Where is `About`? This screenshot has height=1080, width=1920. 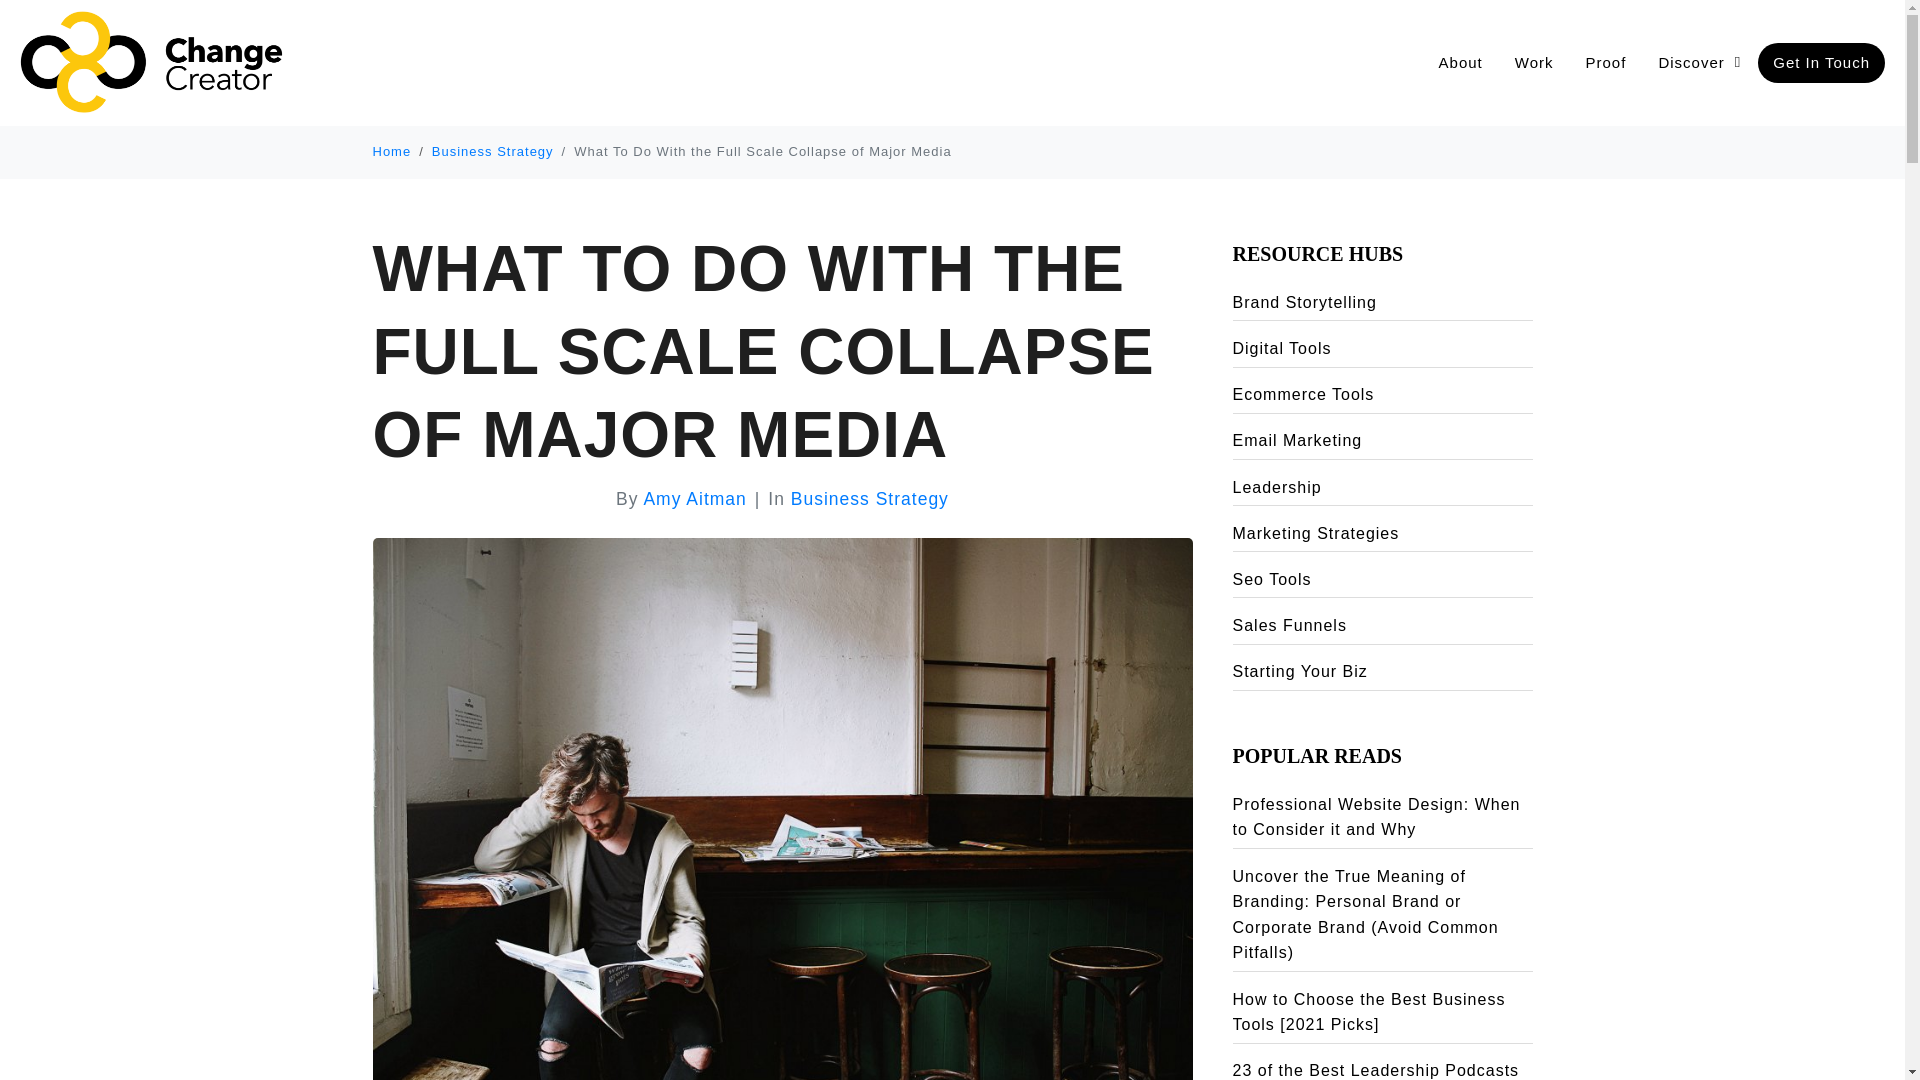 About is located at coordinates (1460, 63).